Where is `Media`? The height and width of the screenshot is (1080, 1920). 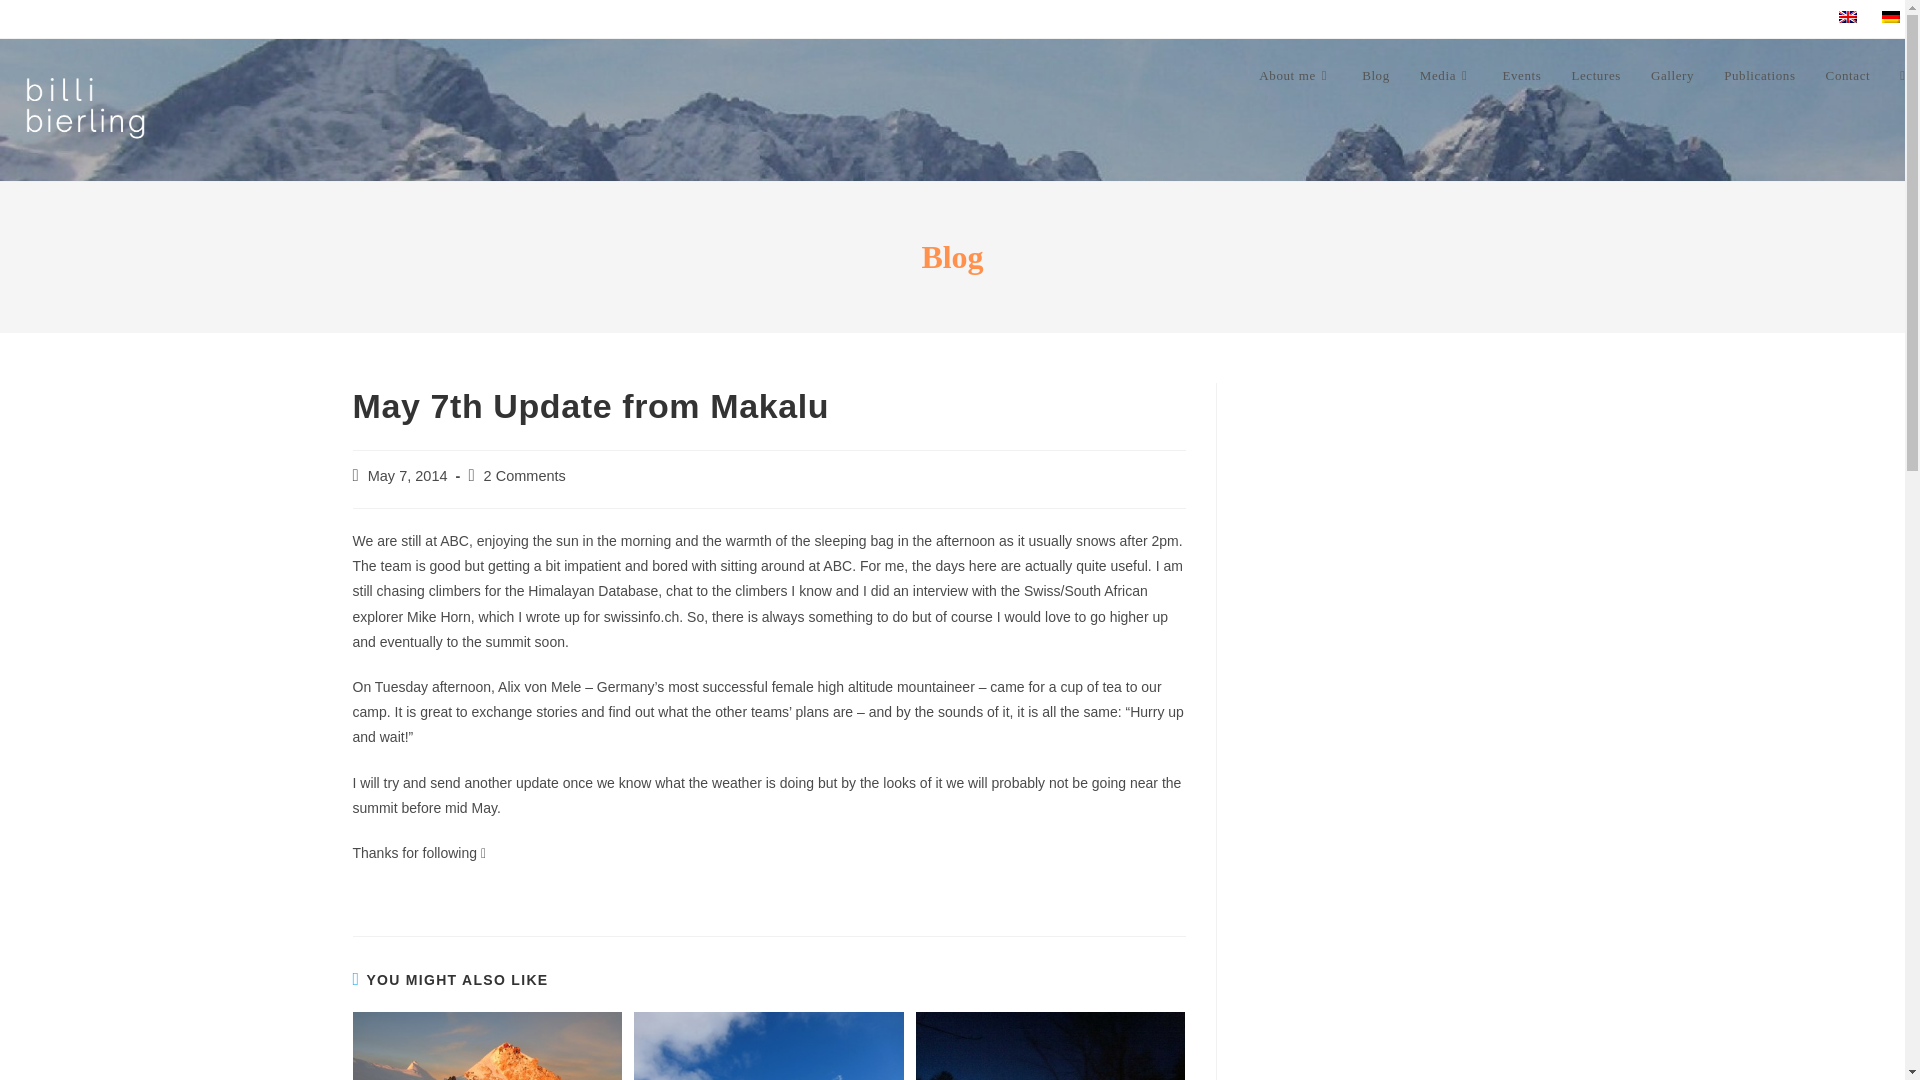 Media is located at coordinates (1446, 76).